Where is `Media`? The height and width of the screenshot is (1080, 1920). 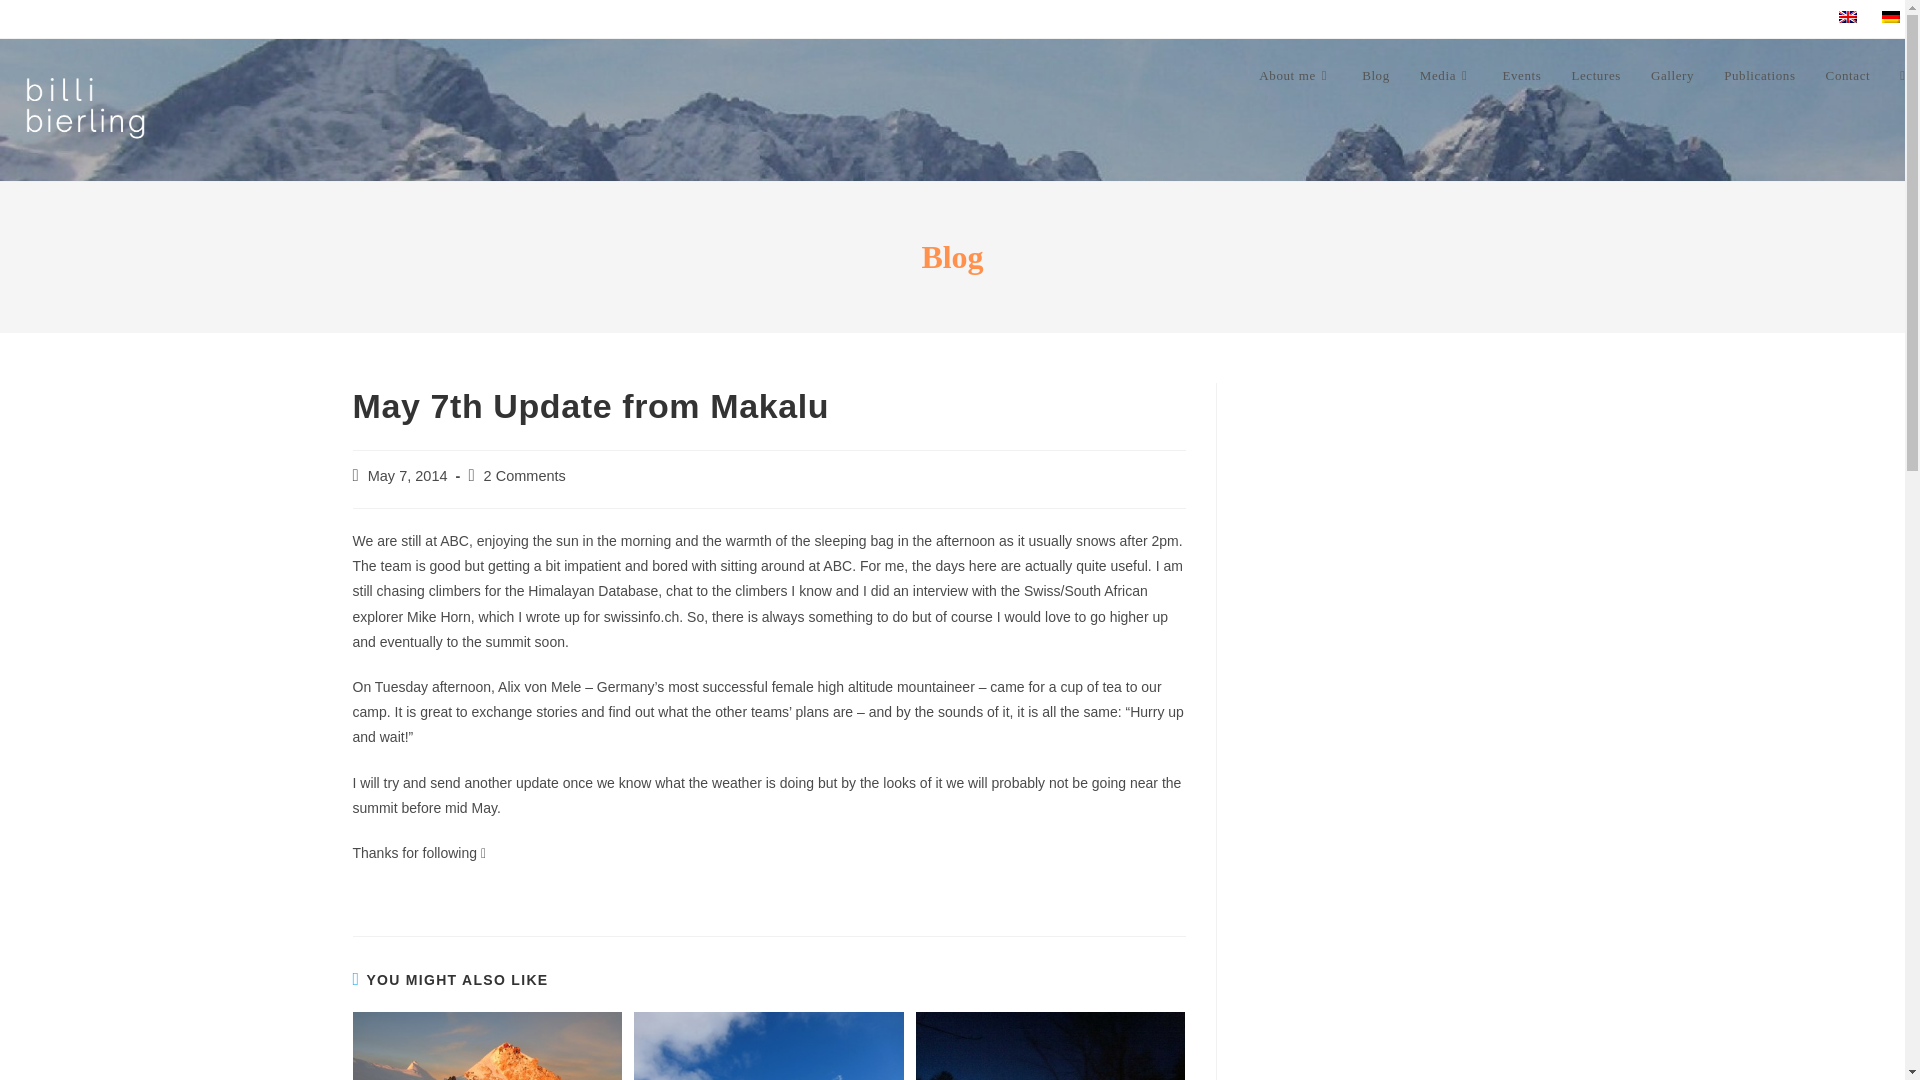 Media is located at coordinates (1446, 76).